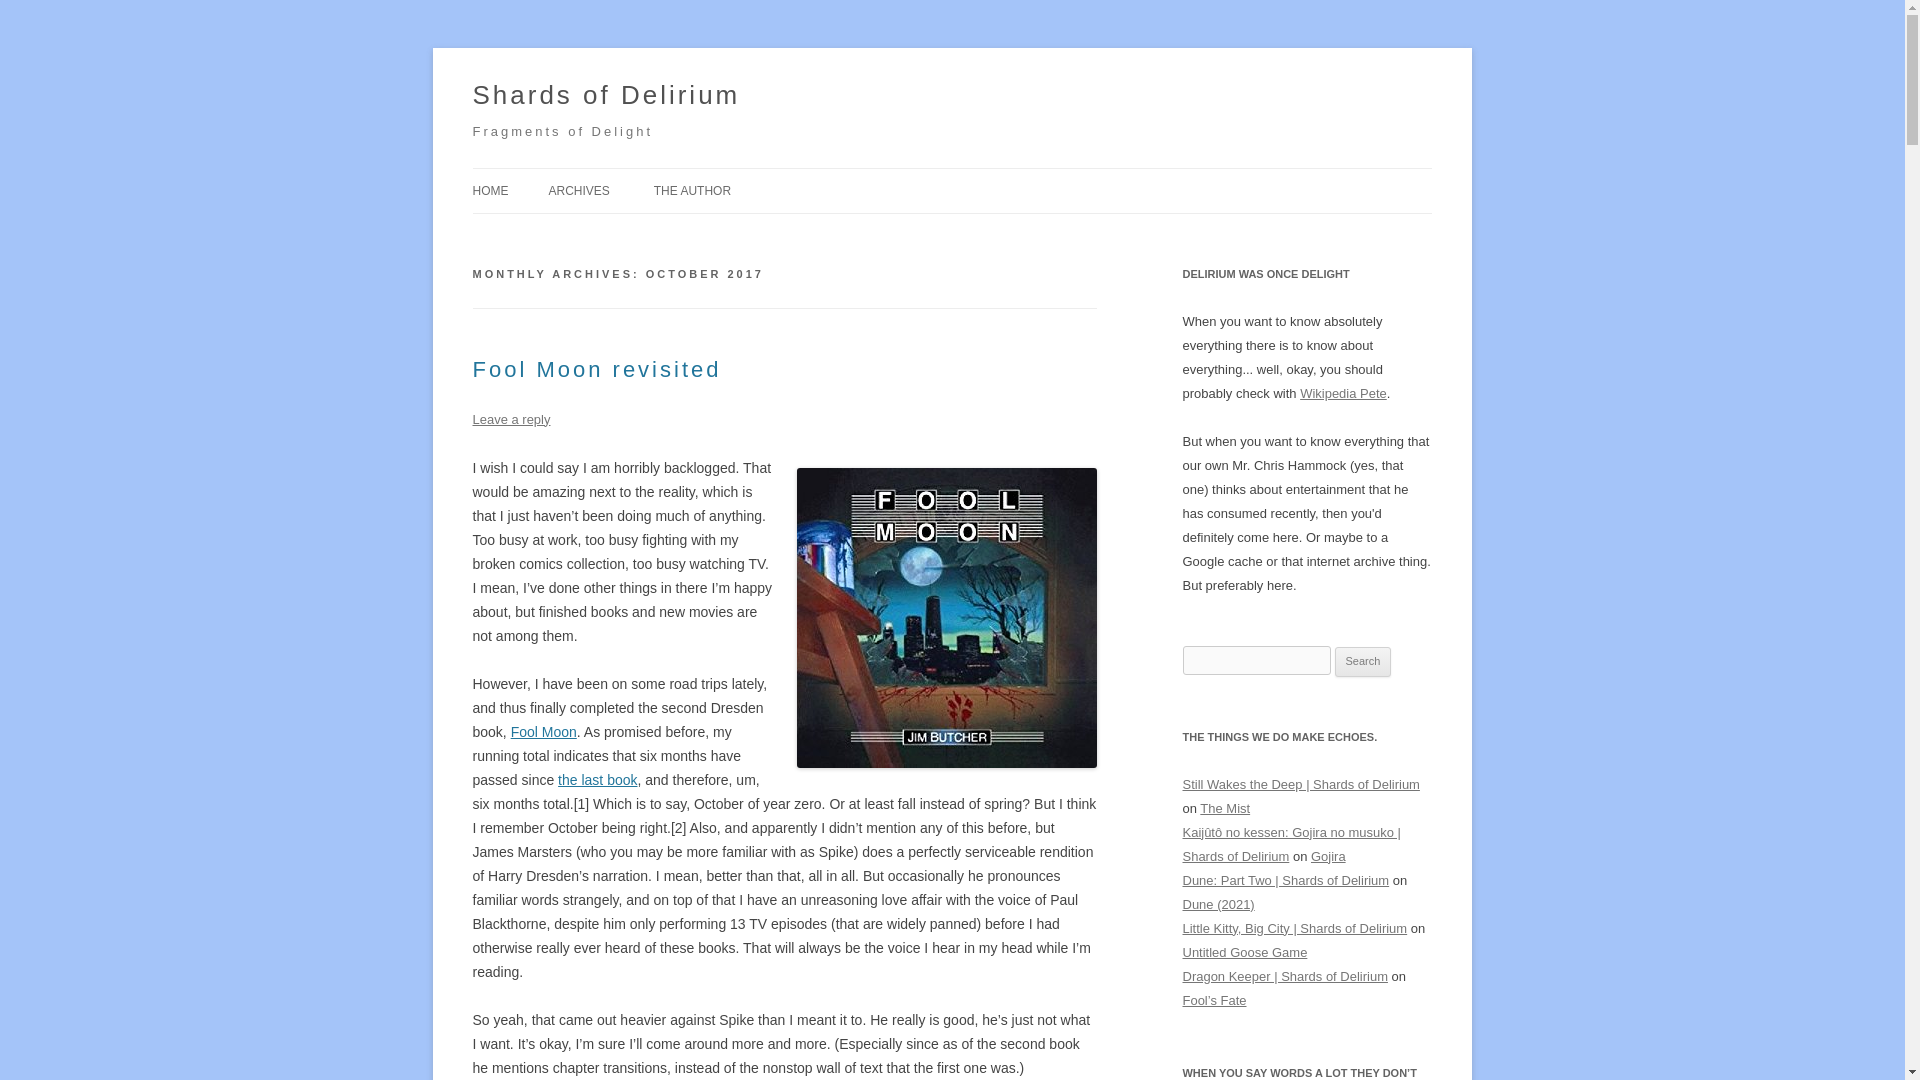 Image resolution: width=1920 pixels, height=1080 pixels. Describe the element at coordinates (1328, 856) in the screenshot. I see `Gojira` at that location.